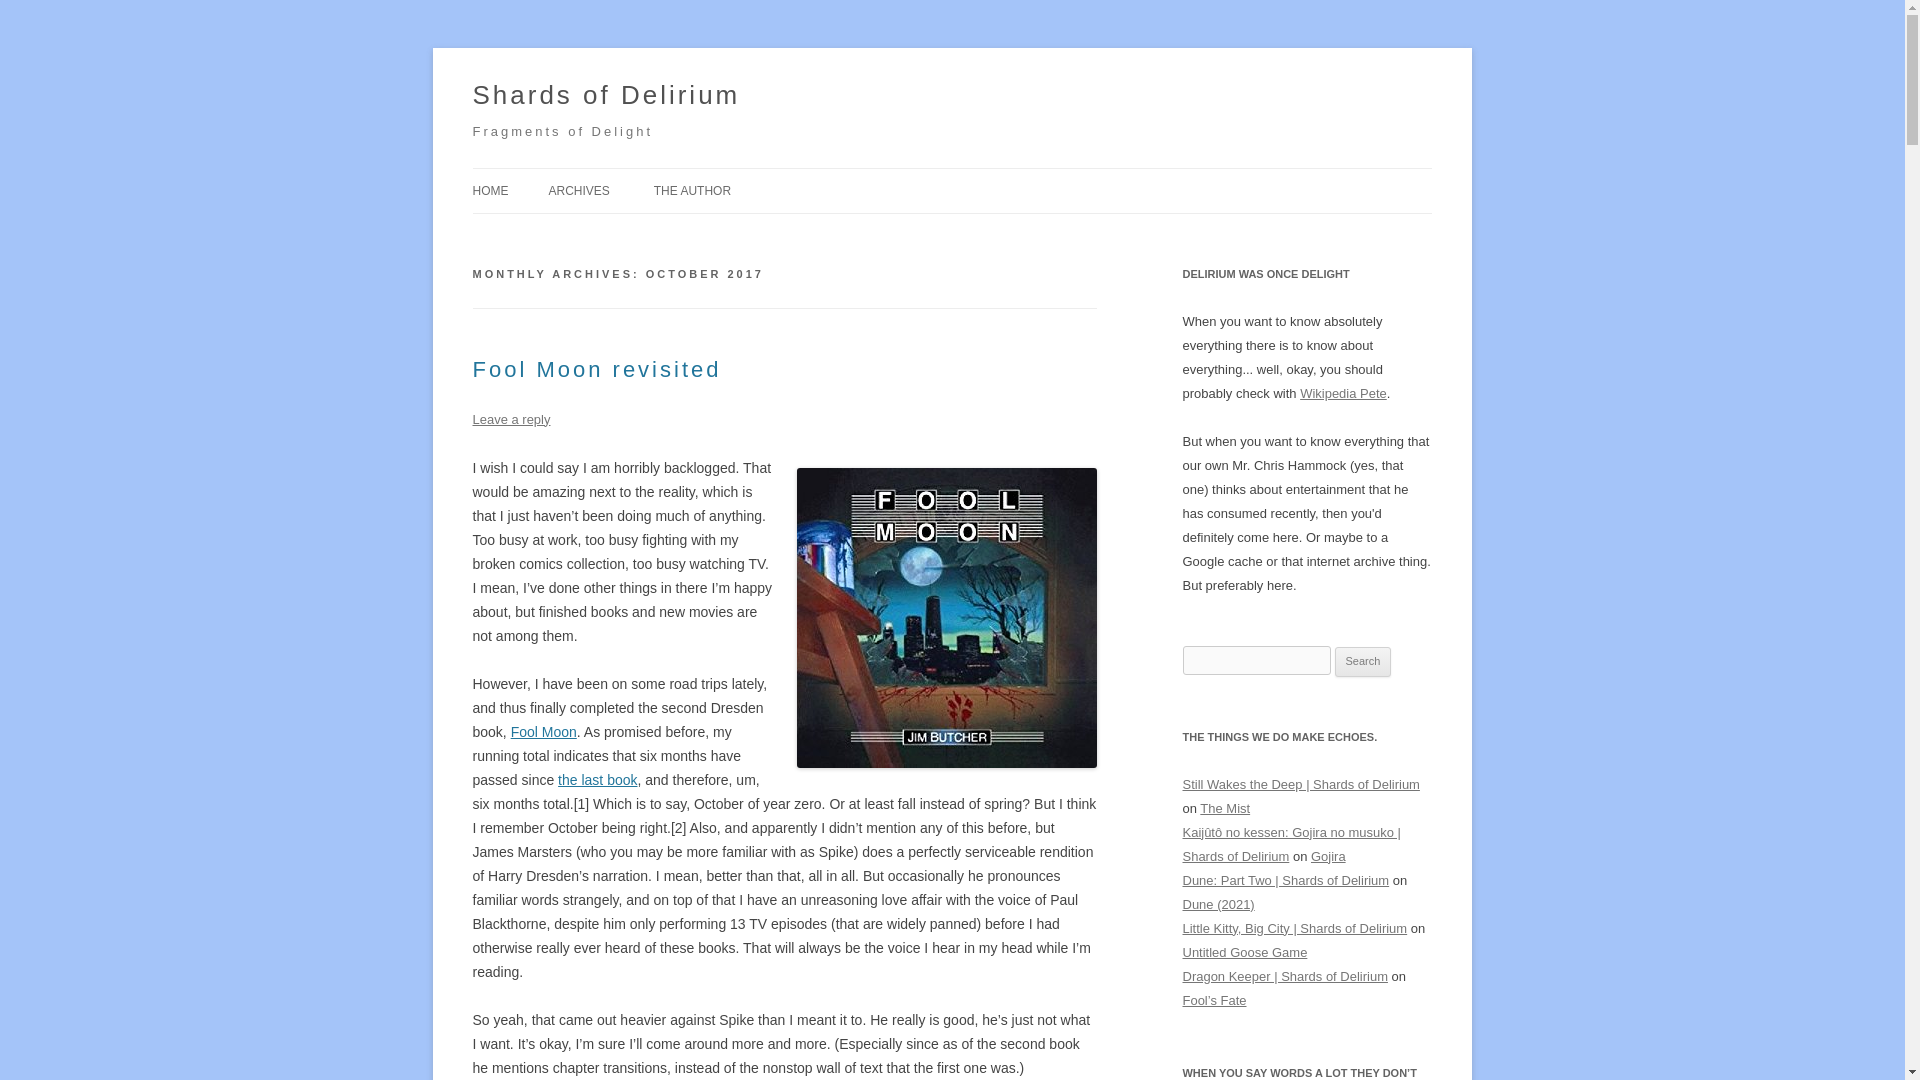 Image resolution: width=1920 pixels, height=1080 pixels. Describe the element at coordinates (1328, 856) in the screenshot. I see `Gojira` at that location.